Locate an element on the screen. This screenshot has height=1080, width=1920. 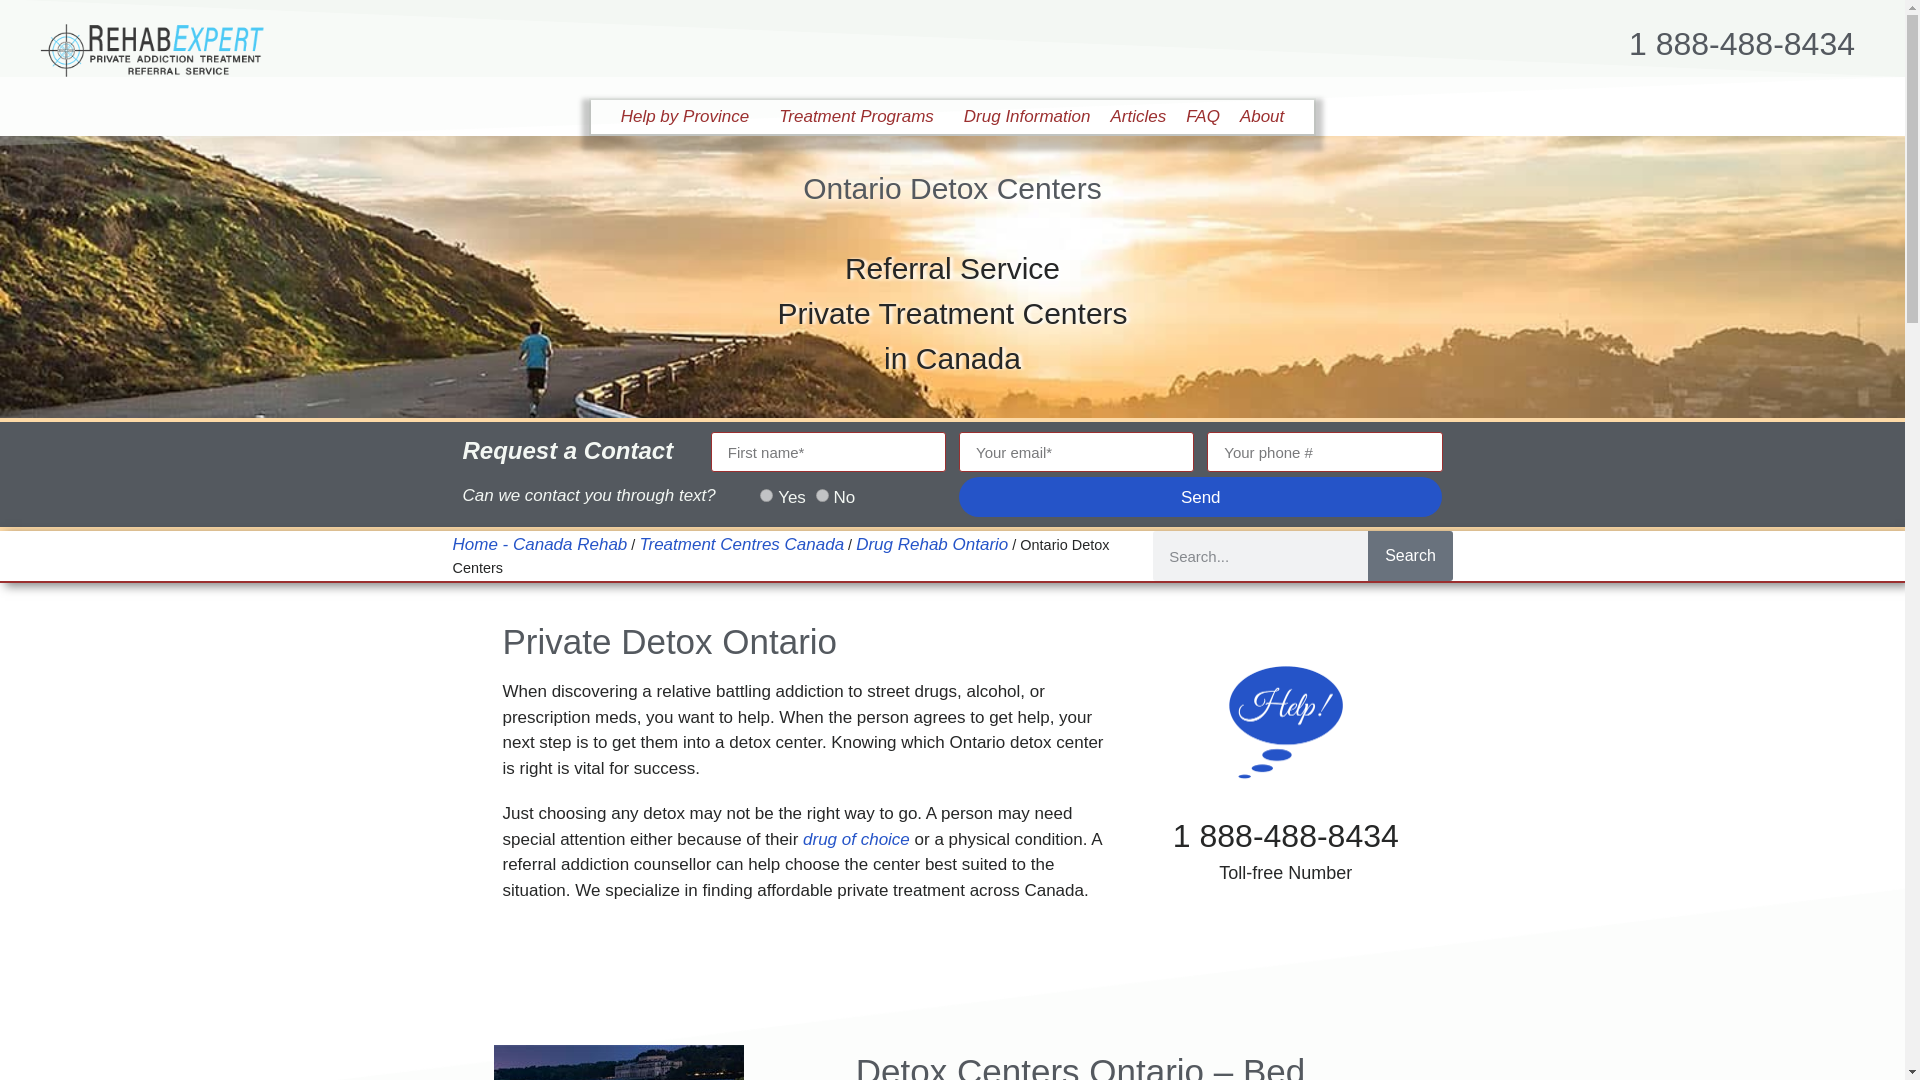
Articles is located at coordinates (1138, 116).